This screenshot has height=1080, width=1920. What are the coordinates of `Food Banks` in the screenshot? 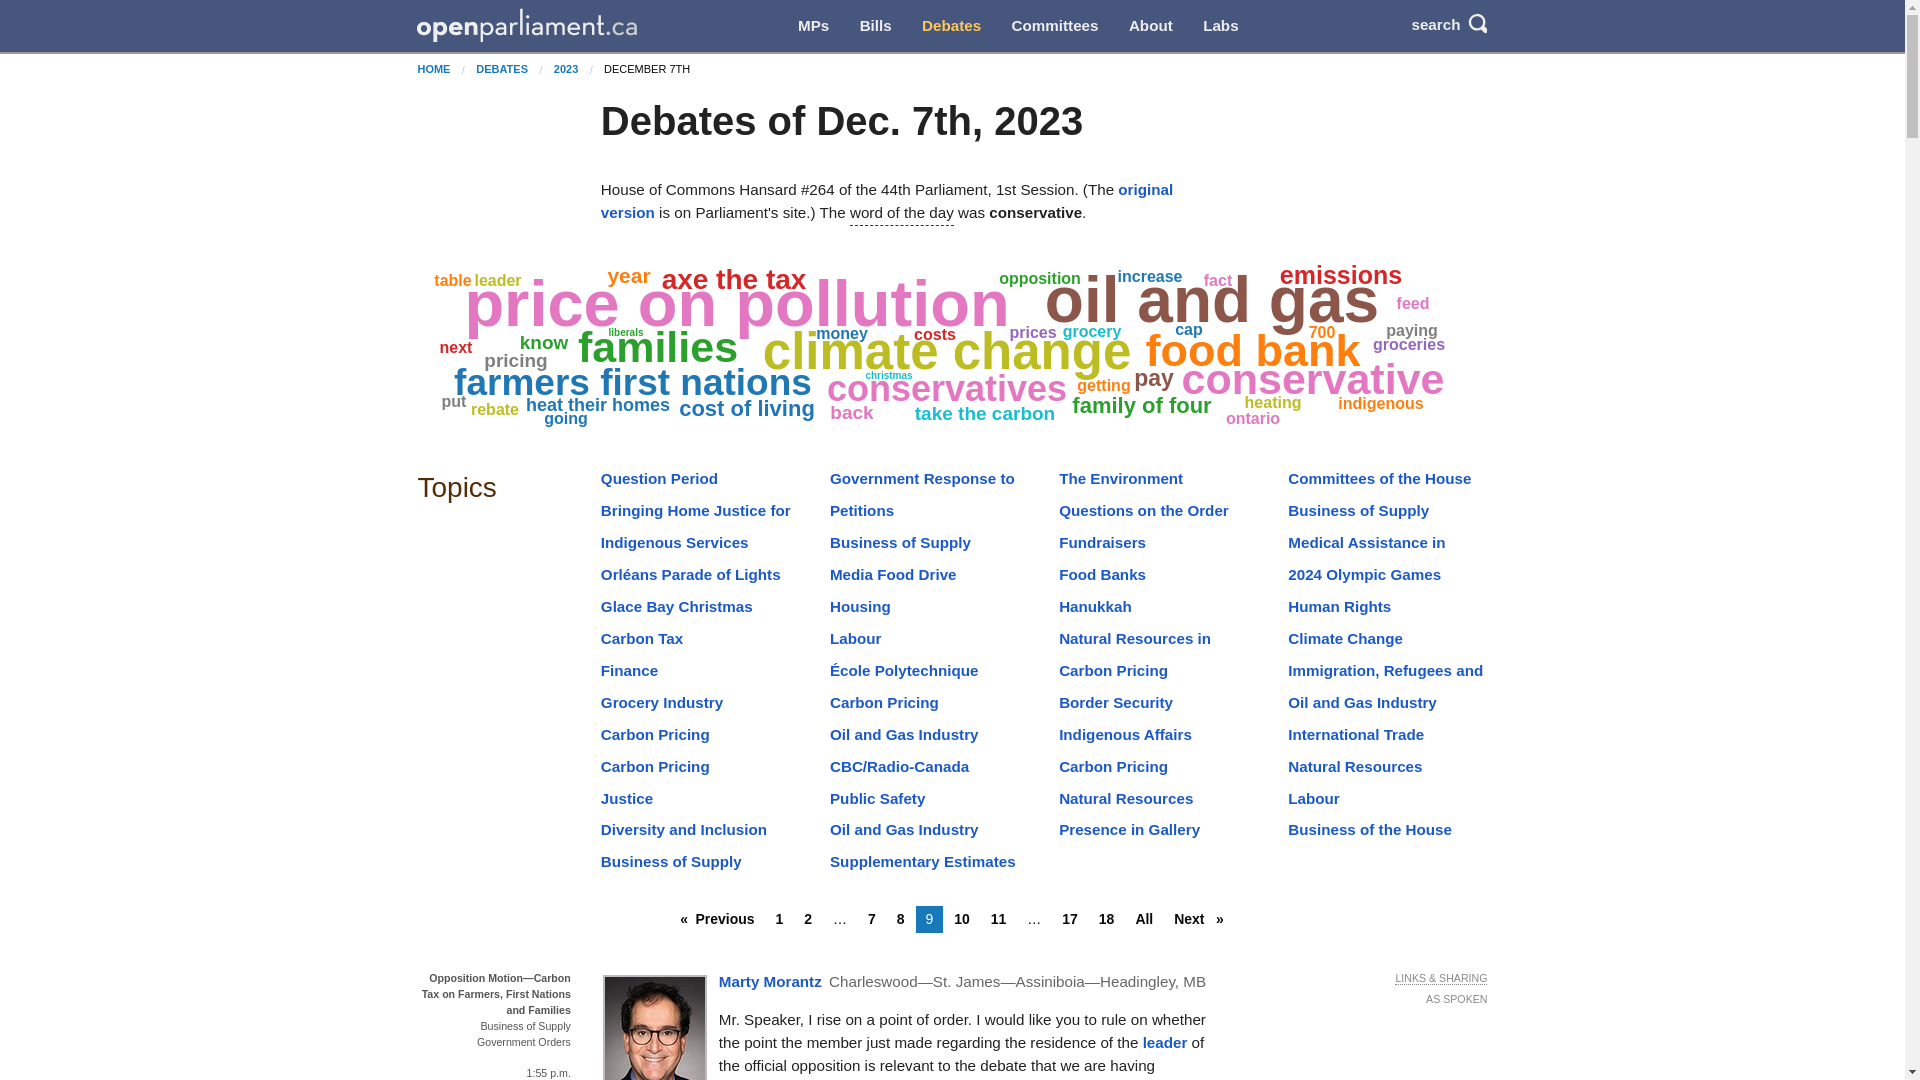 It's located at (1102, 574).